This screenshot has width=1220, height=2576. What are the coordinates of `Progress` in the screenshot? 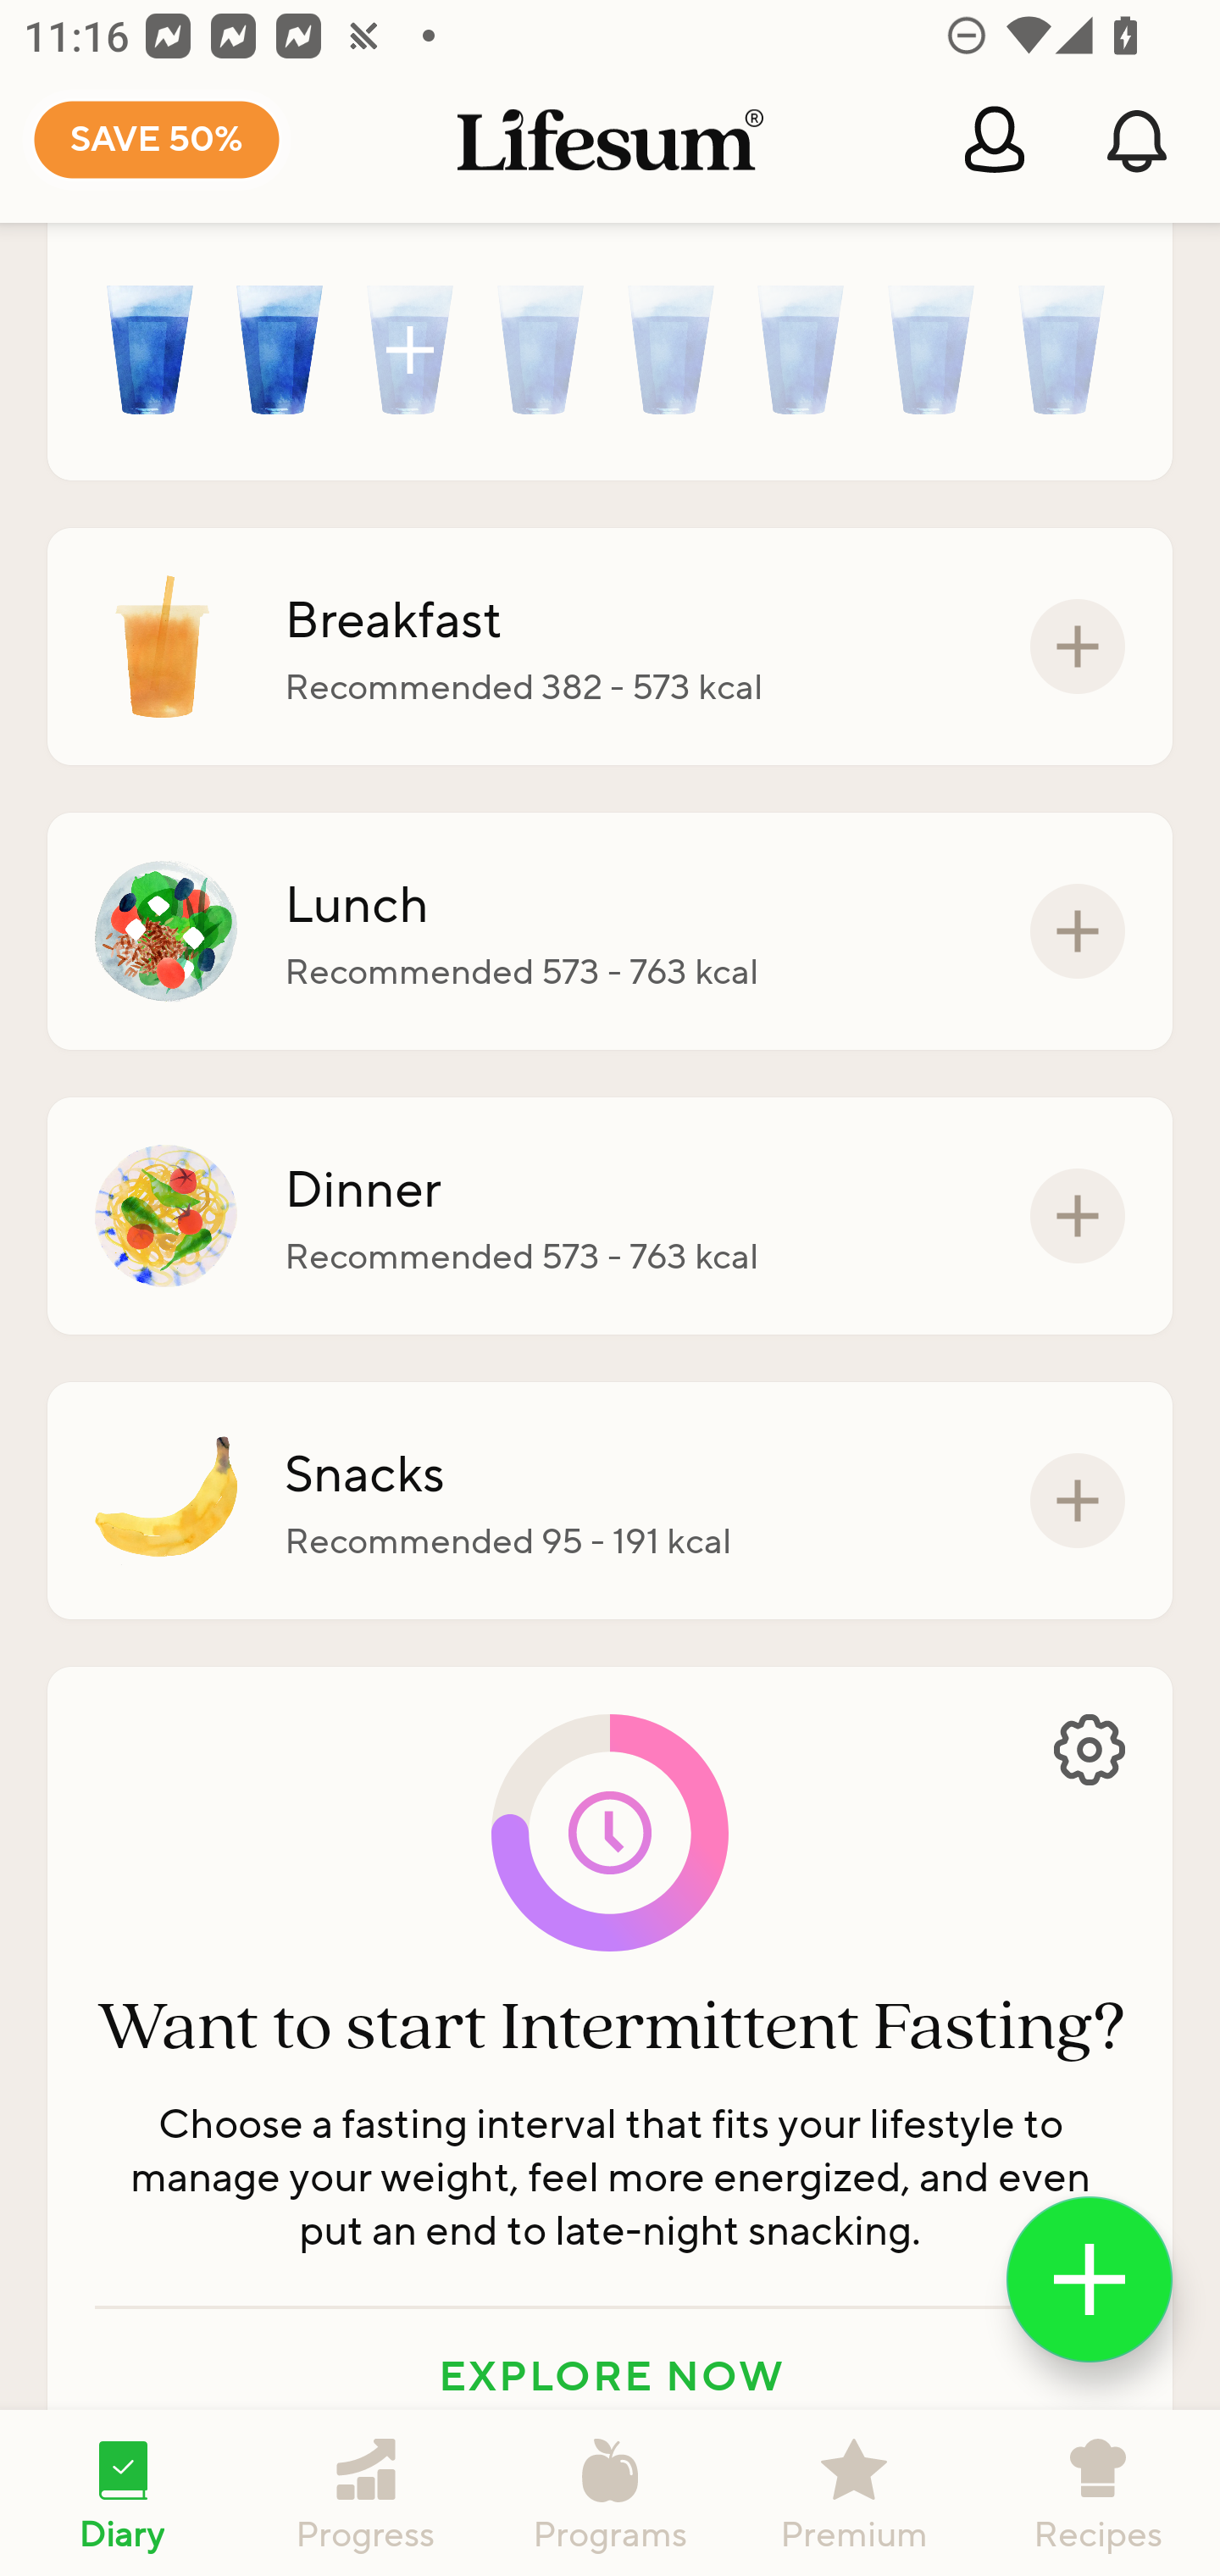 It's located at (366, 2493).